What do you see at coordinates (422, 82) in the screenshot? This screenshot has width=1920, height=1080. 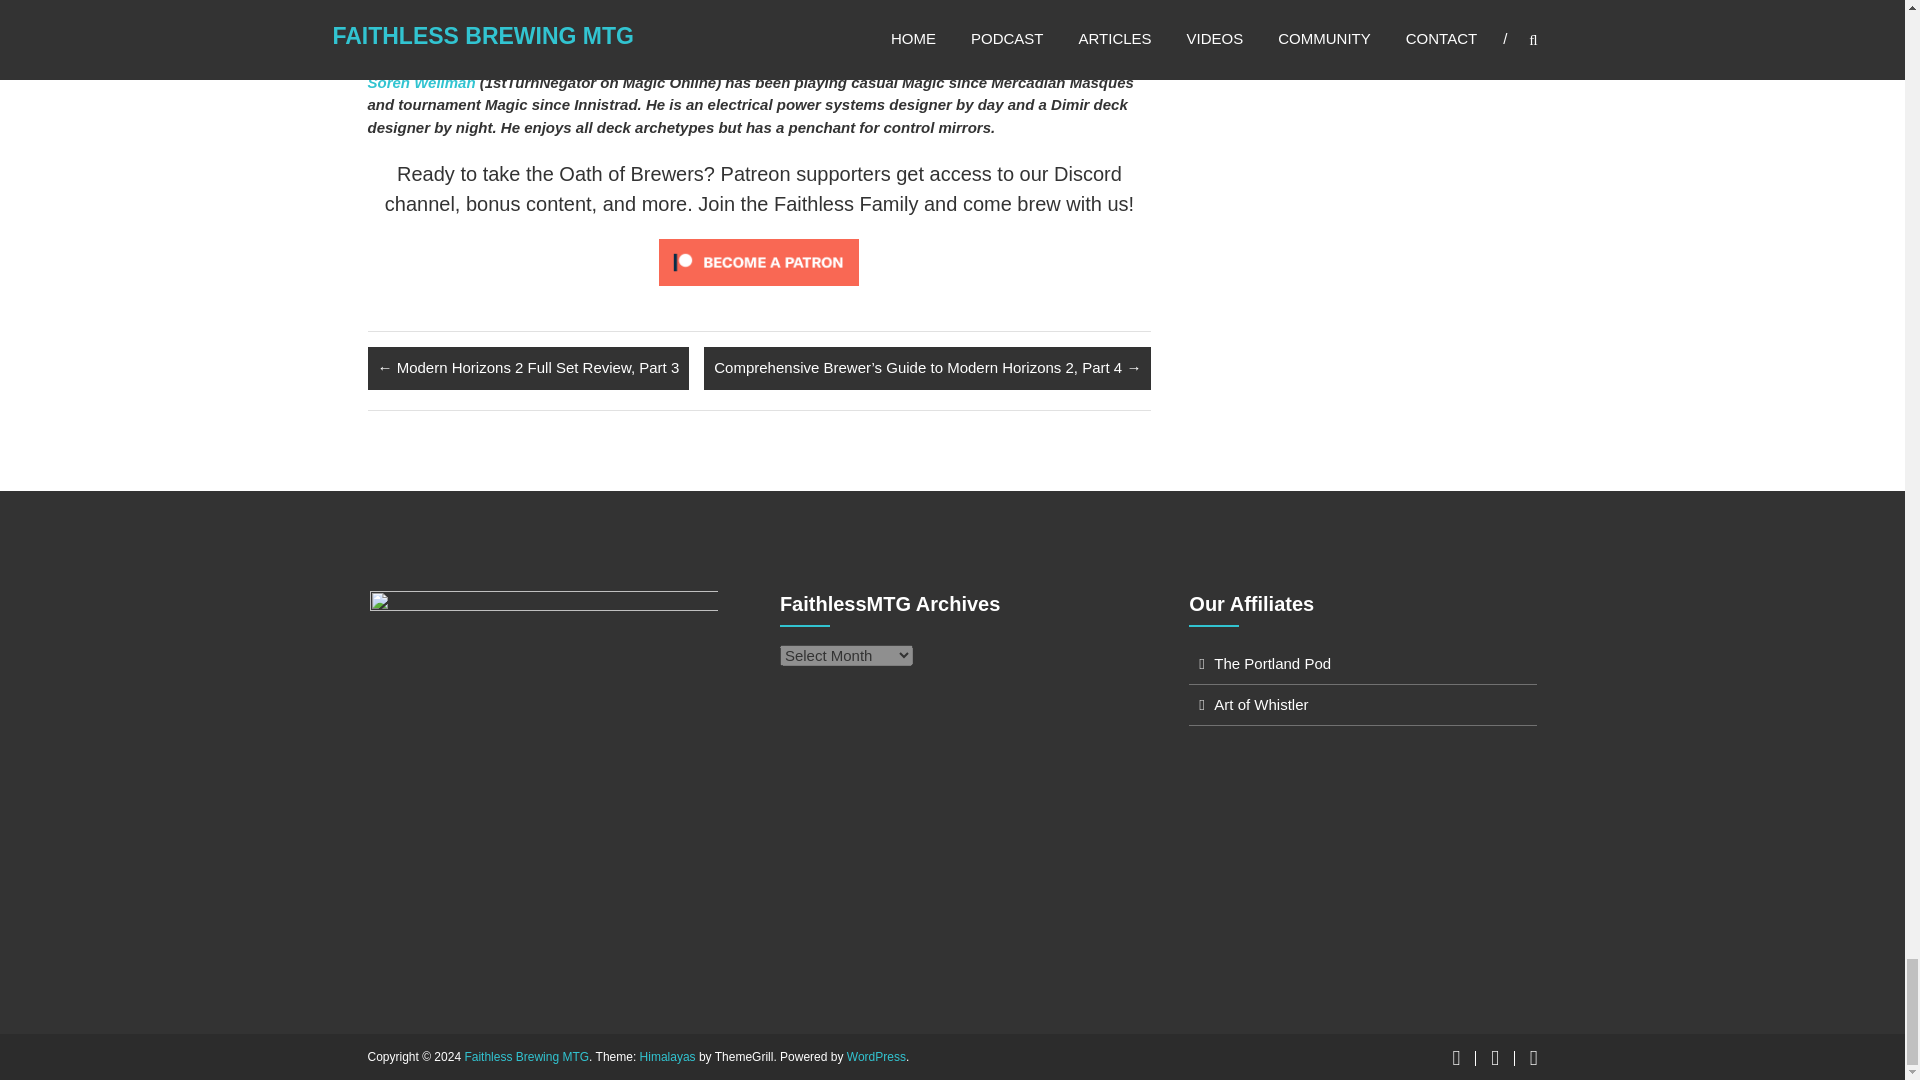 I see `Soren Wellman` at bounding box center [422, 82].